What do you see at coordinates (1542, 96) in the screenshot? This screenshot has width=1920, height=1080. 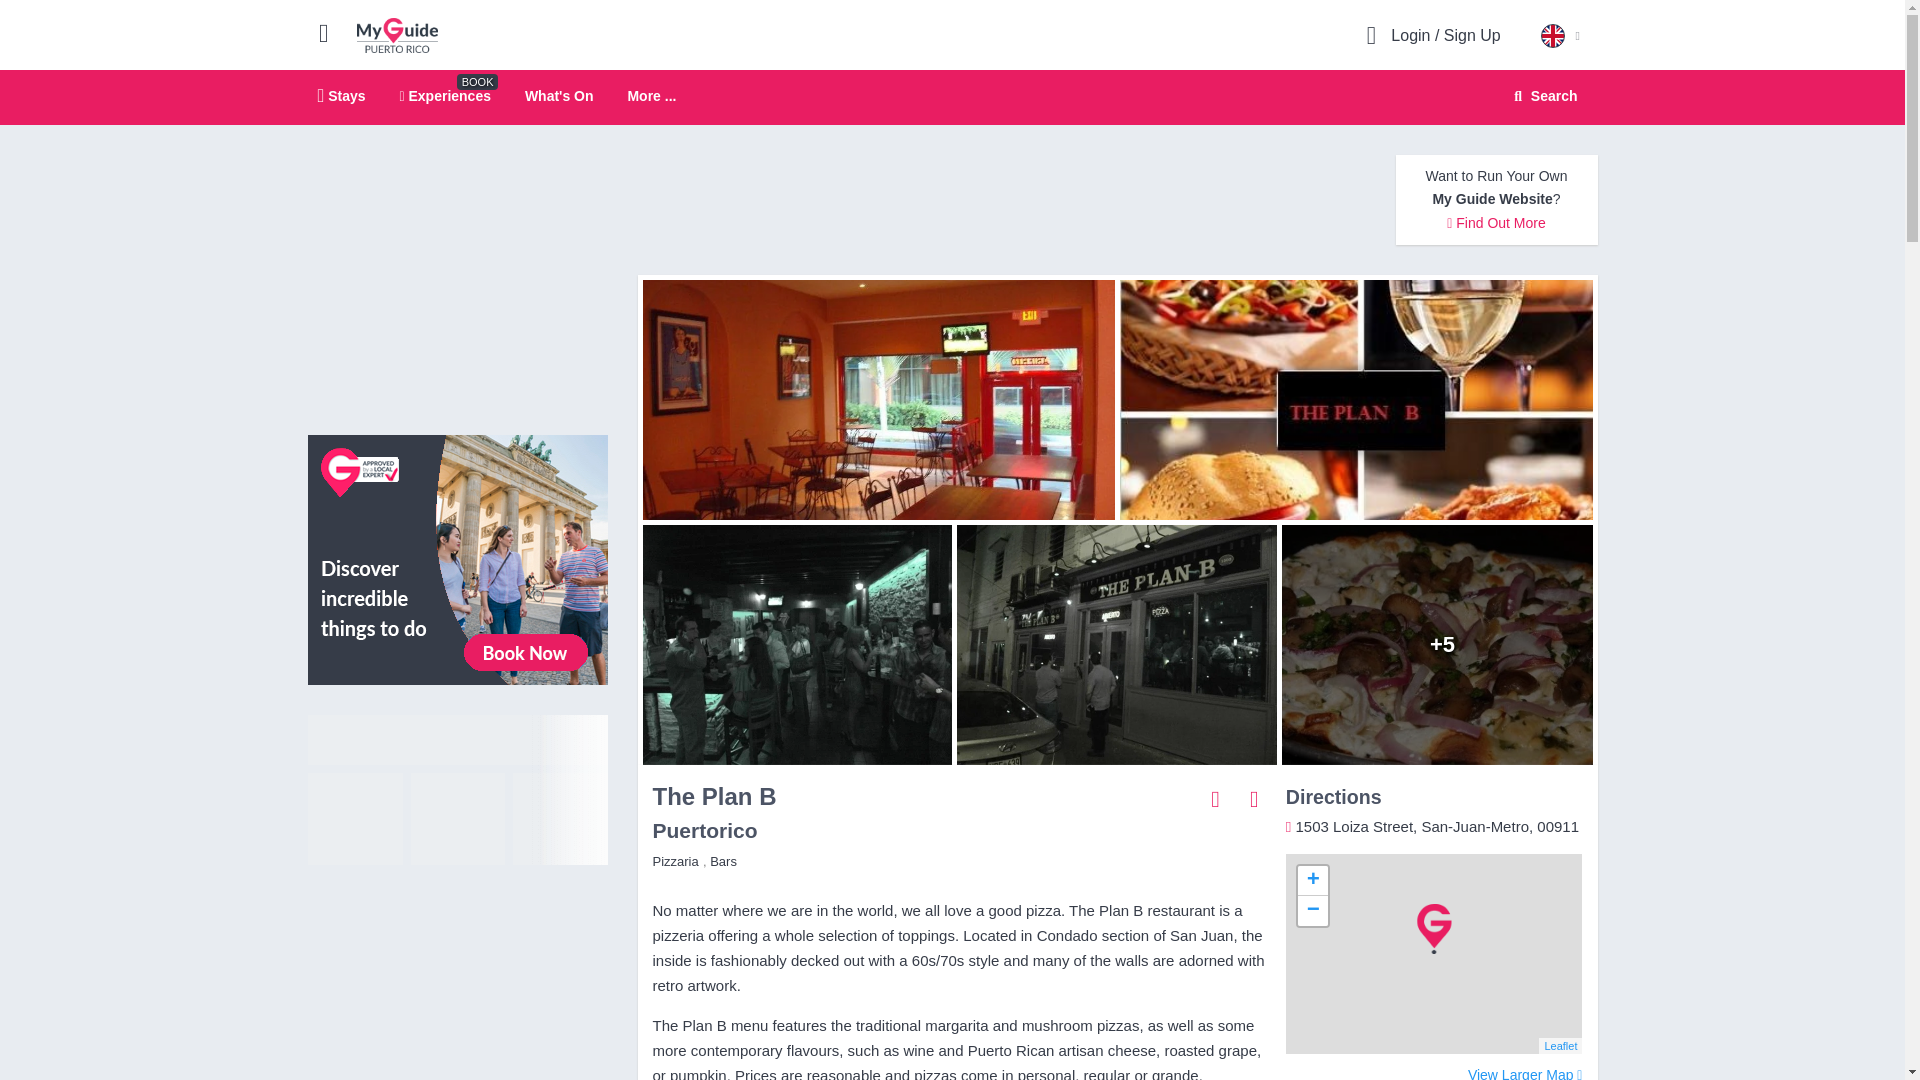 I see `My Guide Puerto Rico` at bounding box center [1542, 96].